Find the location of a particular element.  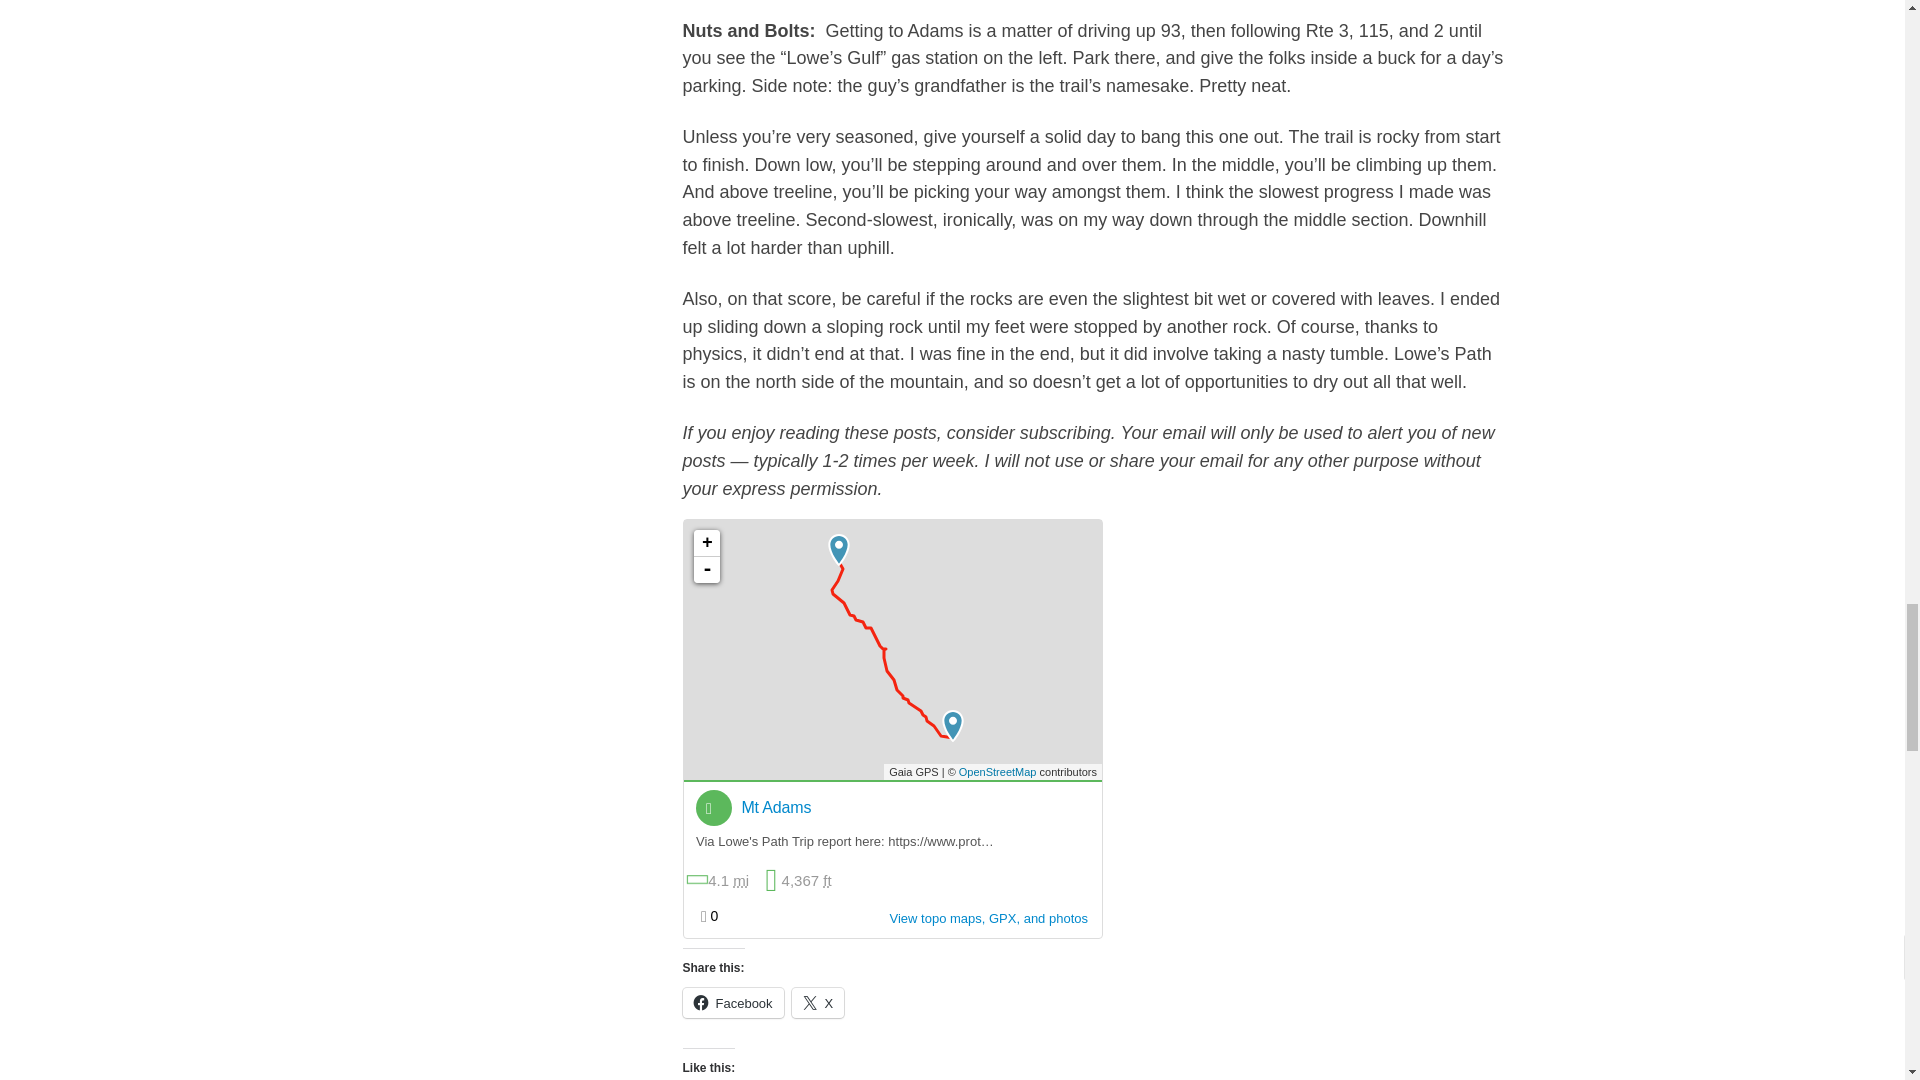

Click to share on Facebook is located at coordinates (732, 1003).